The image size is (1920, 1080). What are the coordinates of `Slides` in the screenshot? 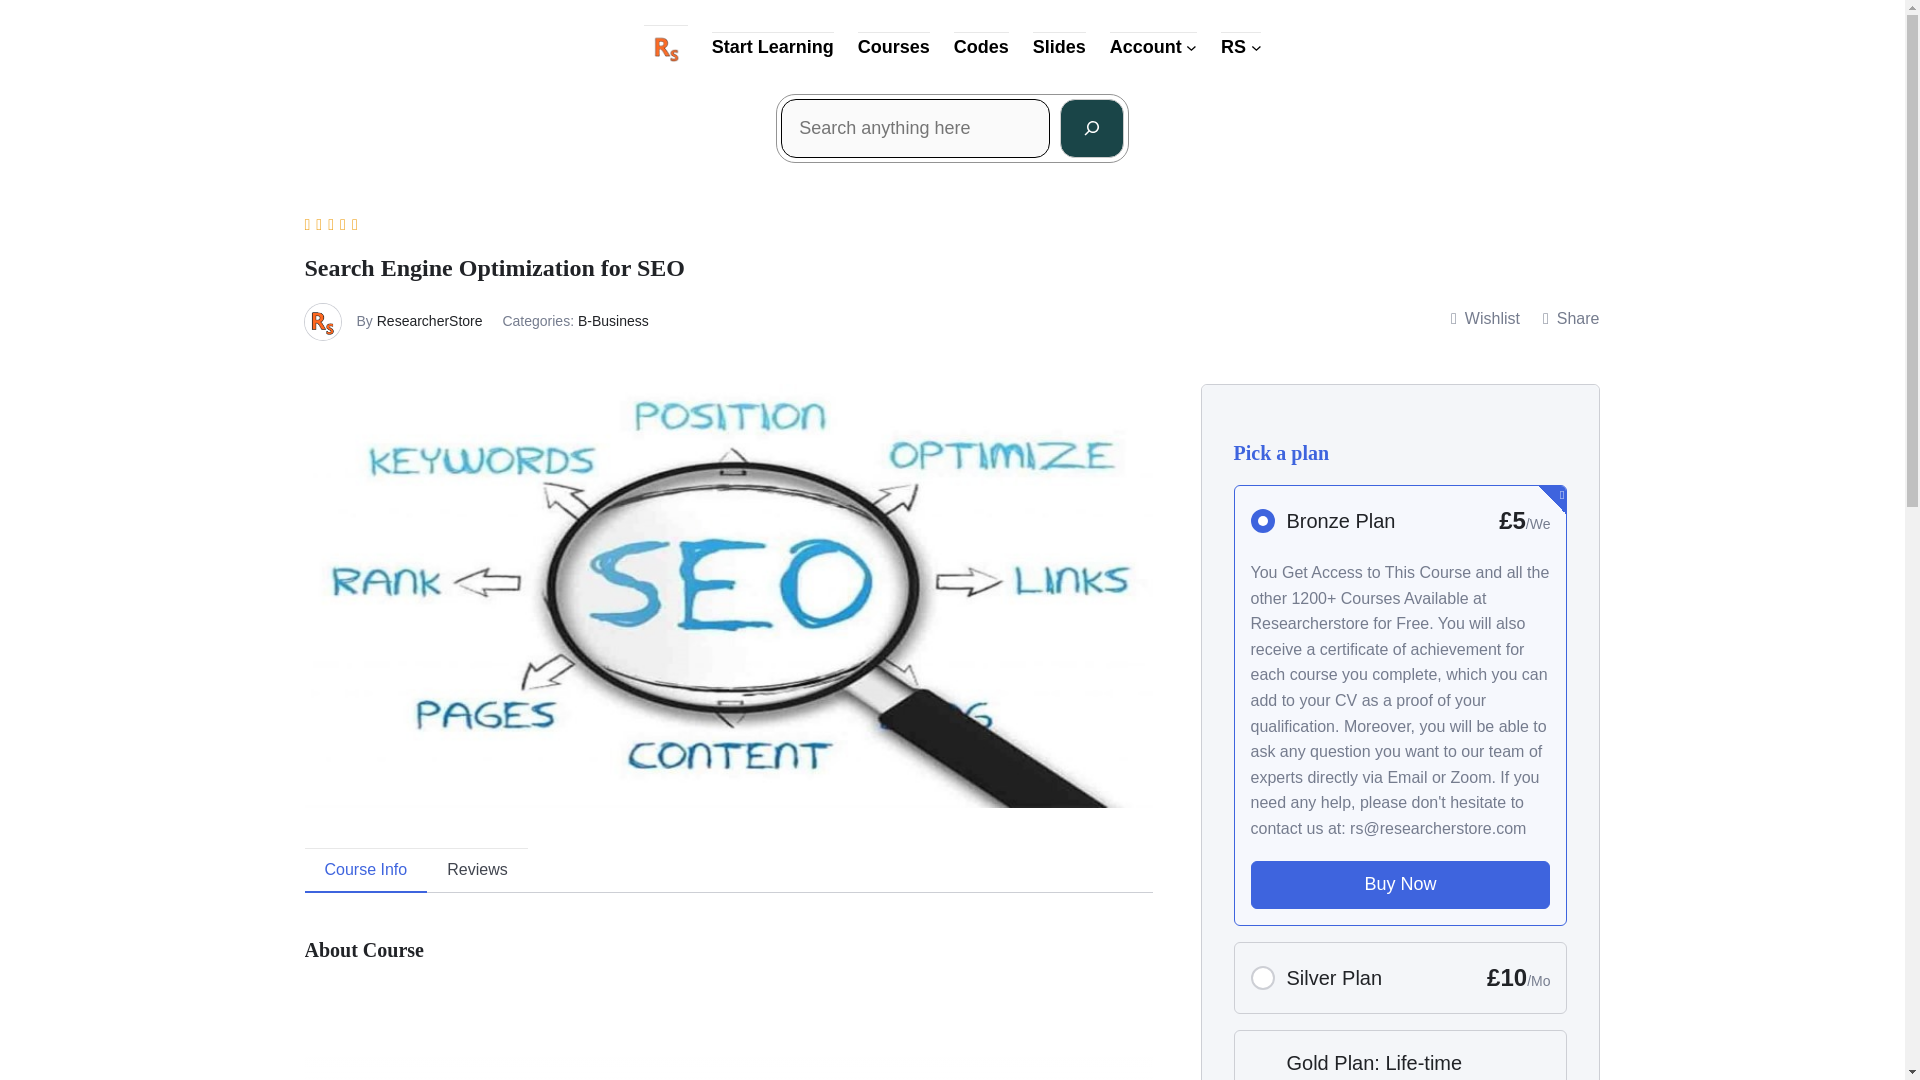 It's located at (1059, 47).